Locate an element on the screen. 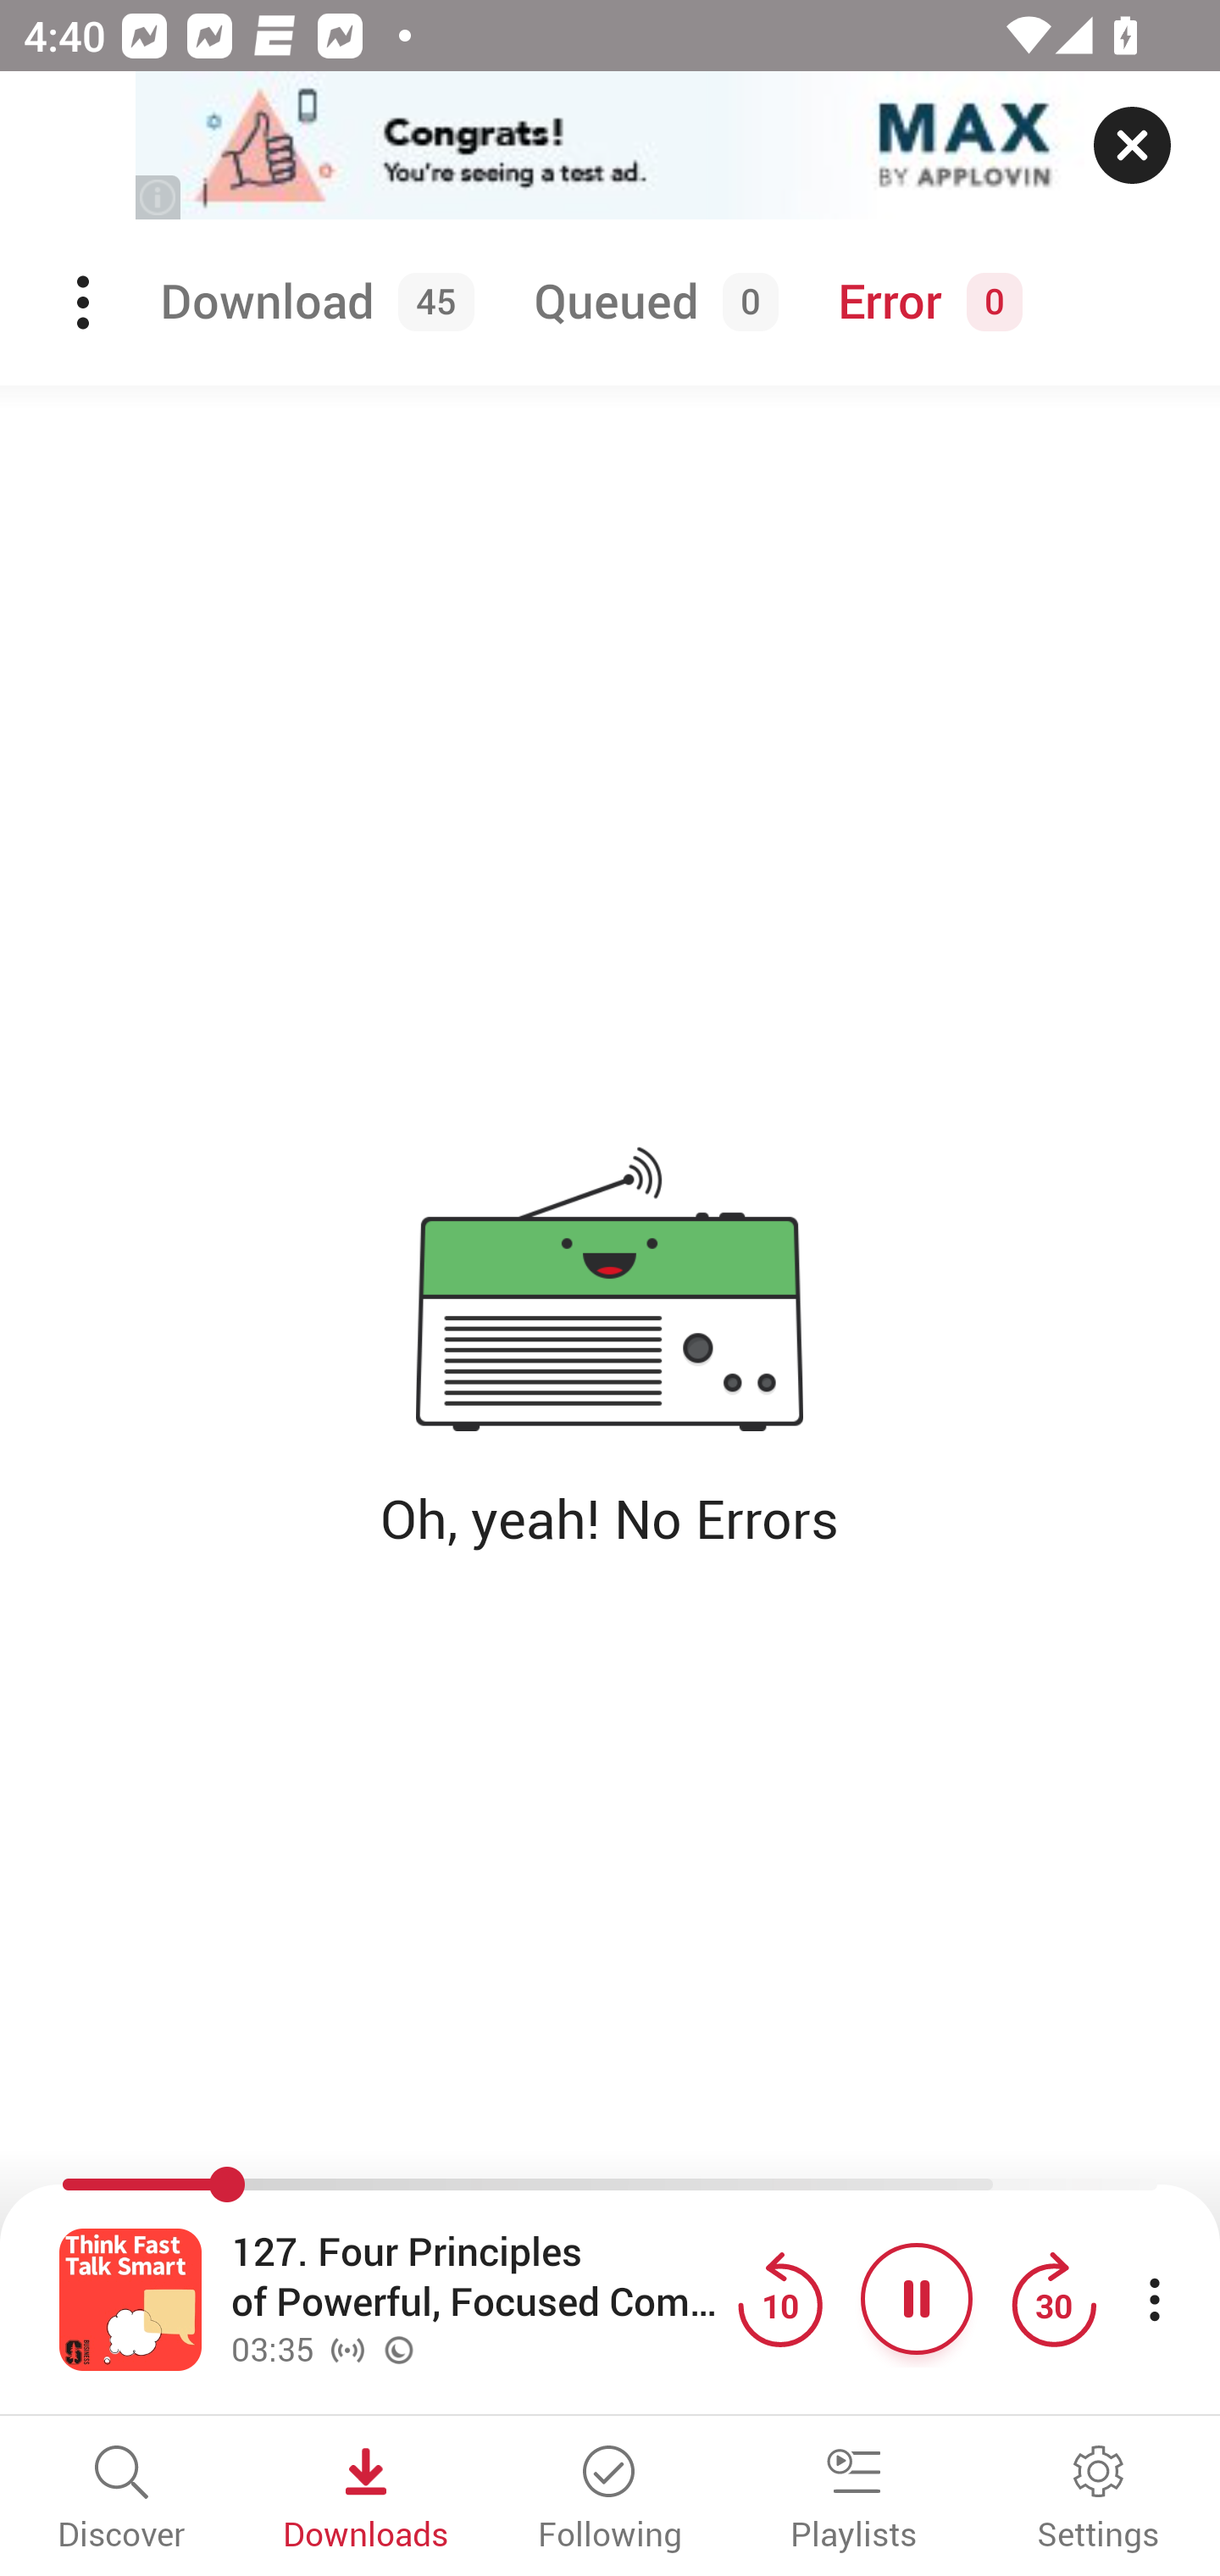 This screenshot has width=1220, height=2576.  Queued 0 is located at coordinates (650, 303).